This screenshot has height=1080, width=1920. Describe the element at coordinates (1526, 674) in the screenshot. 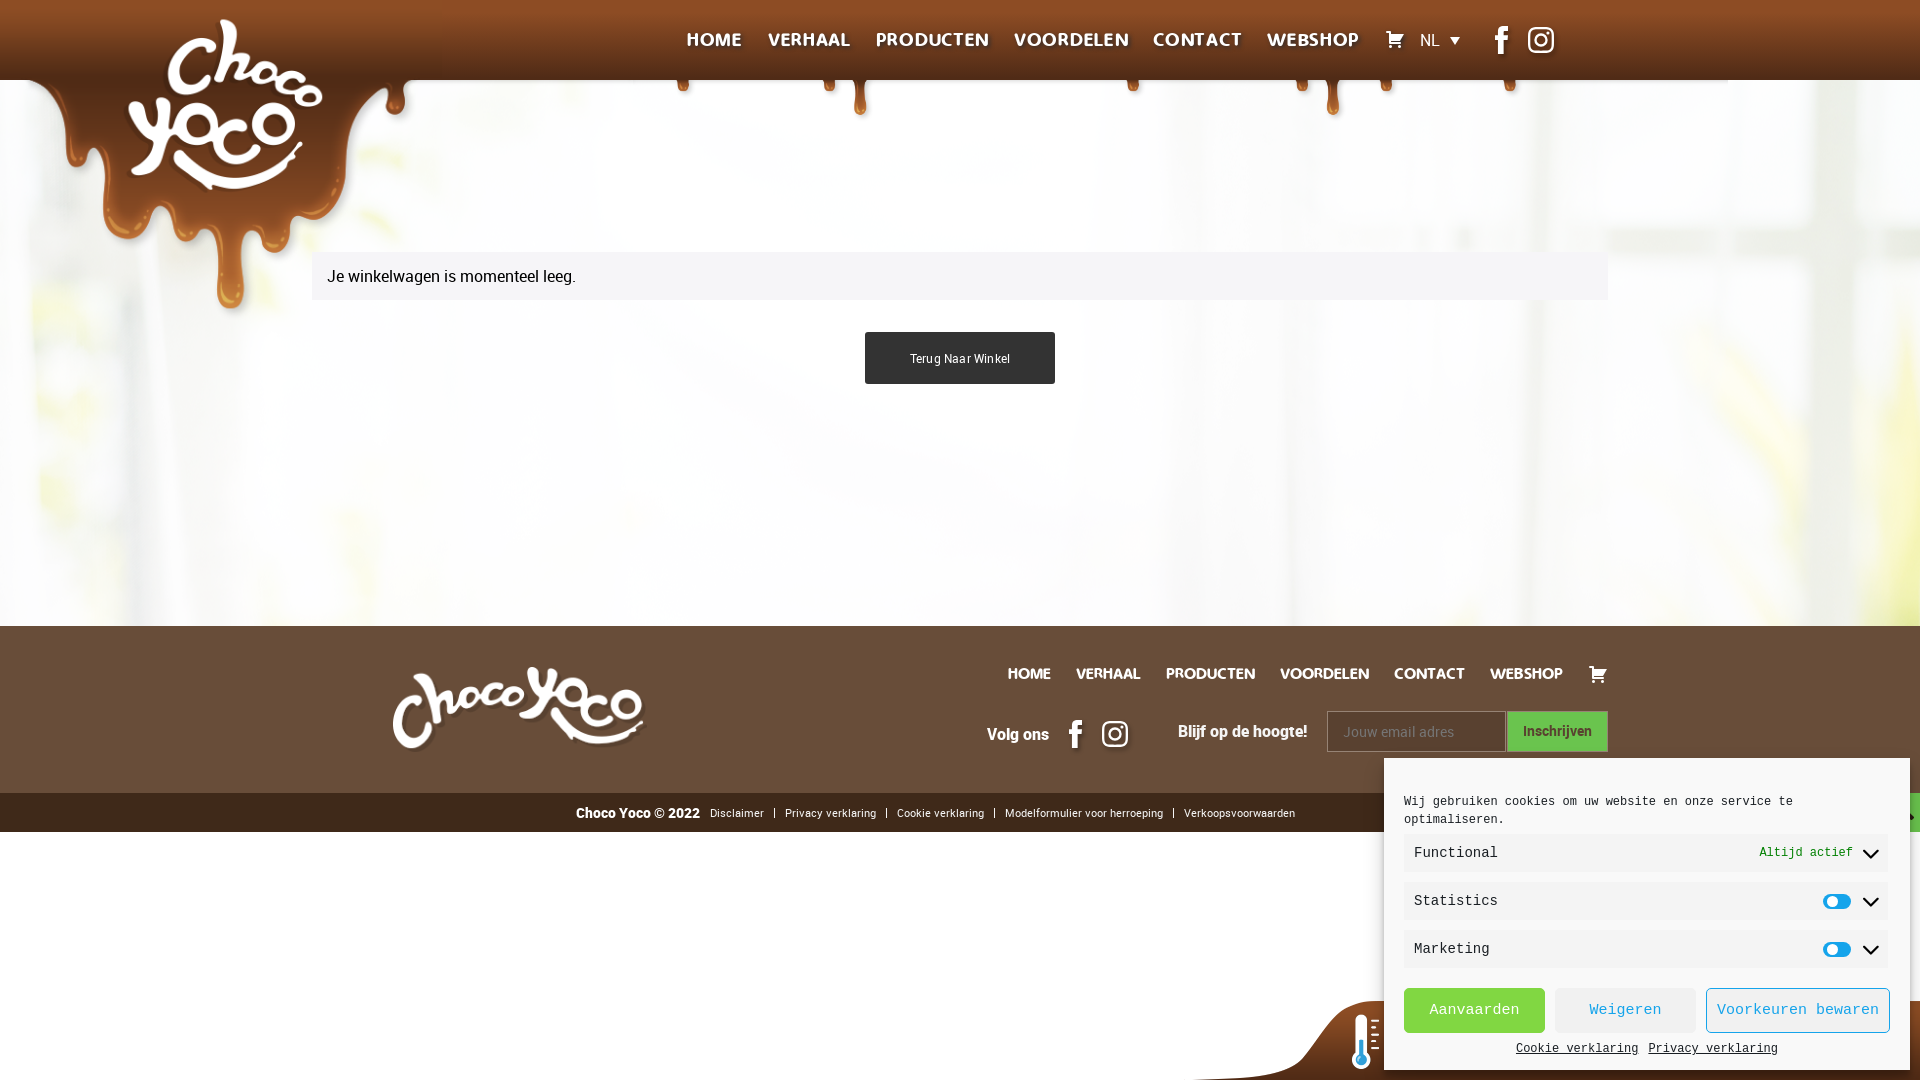

I see `WEBSHOP` at that location.